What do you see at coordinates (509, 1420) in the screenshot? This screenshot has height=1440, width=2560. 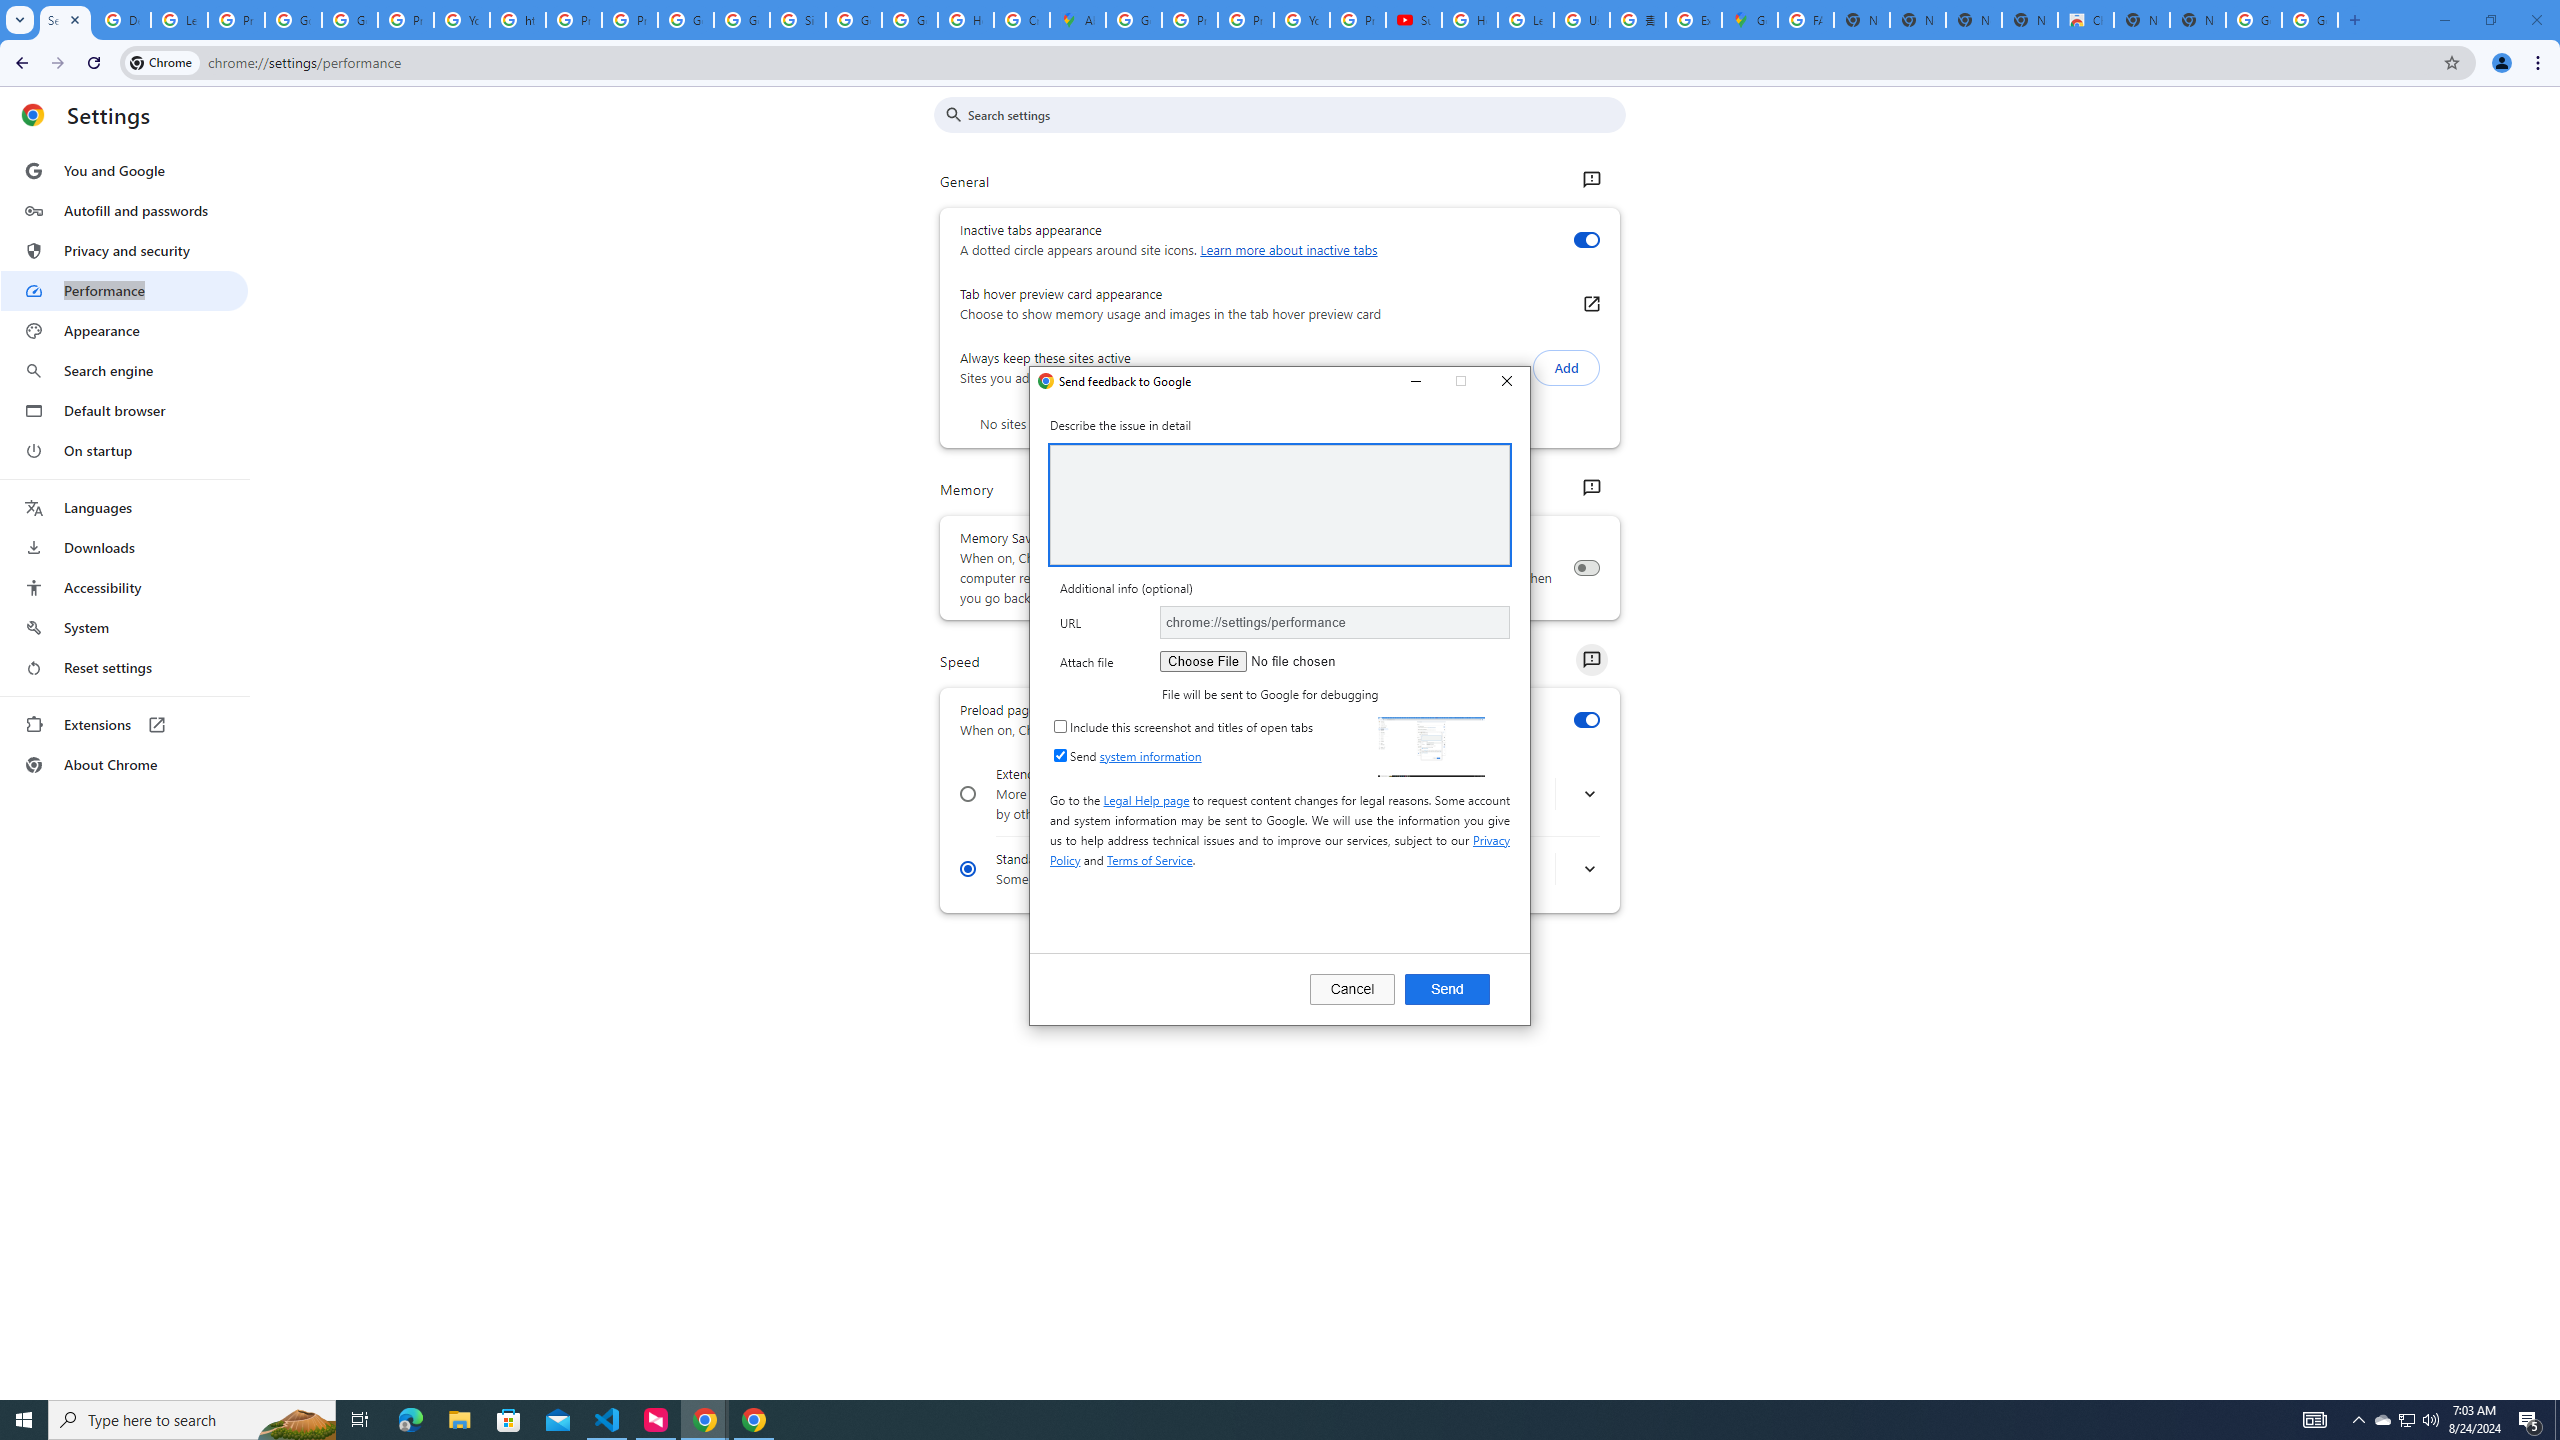 I see `YouTube` at bounding box center [509, 1420].